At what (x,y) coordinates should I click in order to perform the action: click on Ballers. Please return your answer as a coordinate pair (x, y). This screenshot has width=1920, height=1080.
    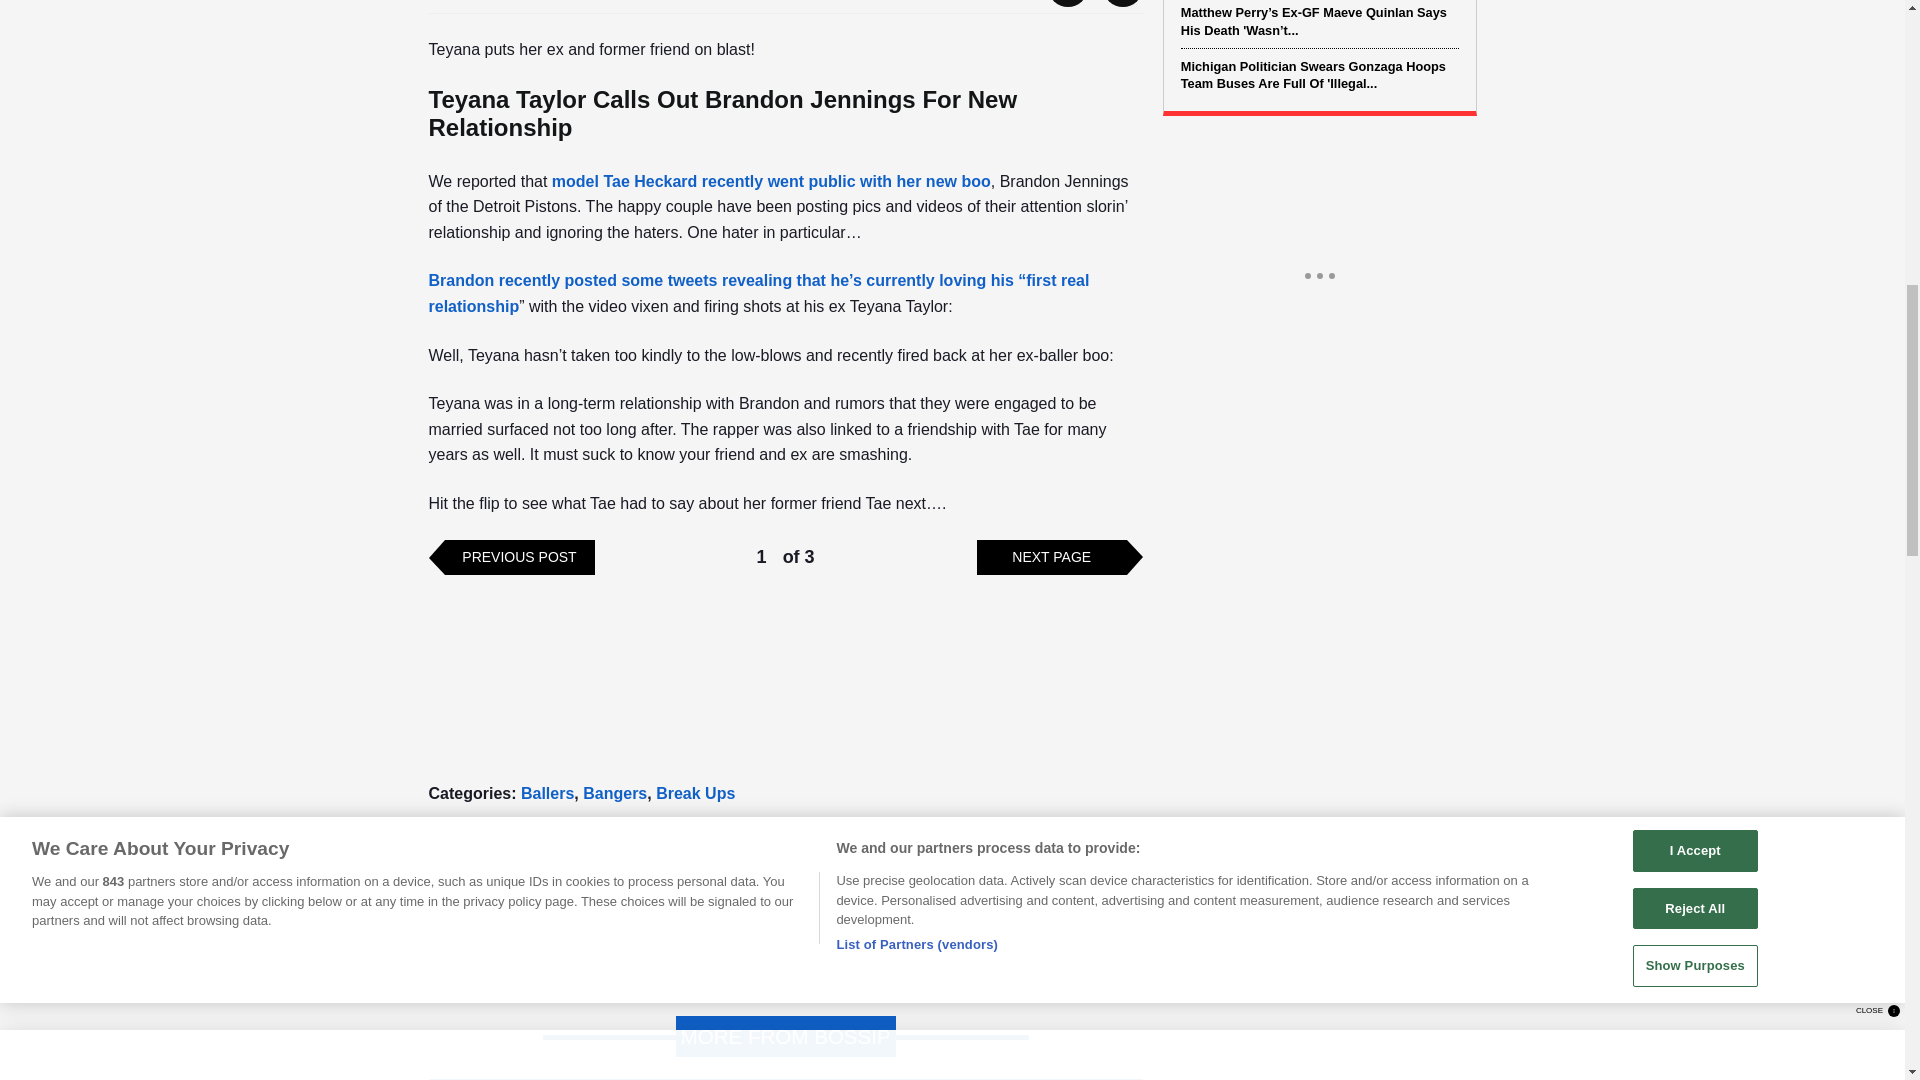
    Looking at the image, I should click on (547, 792).